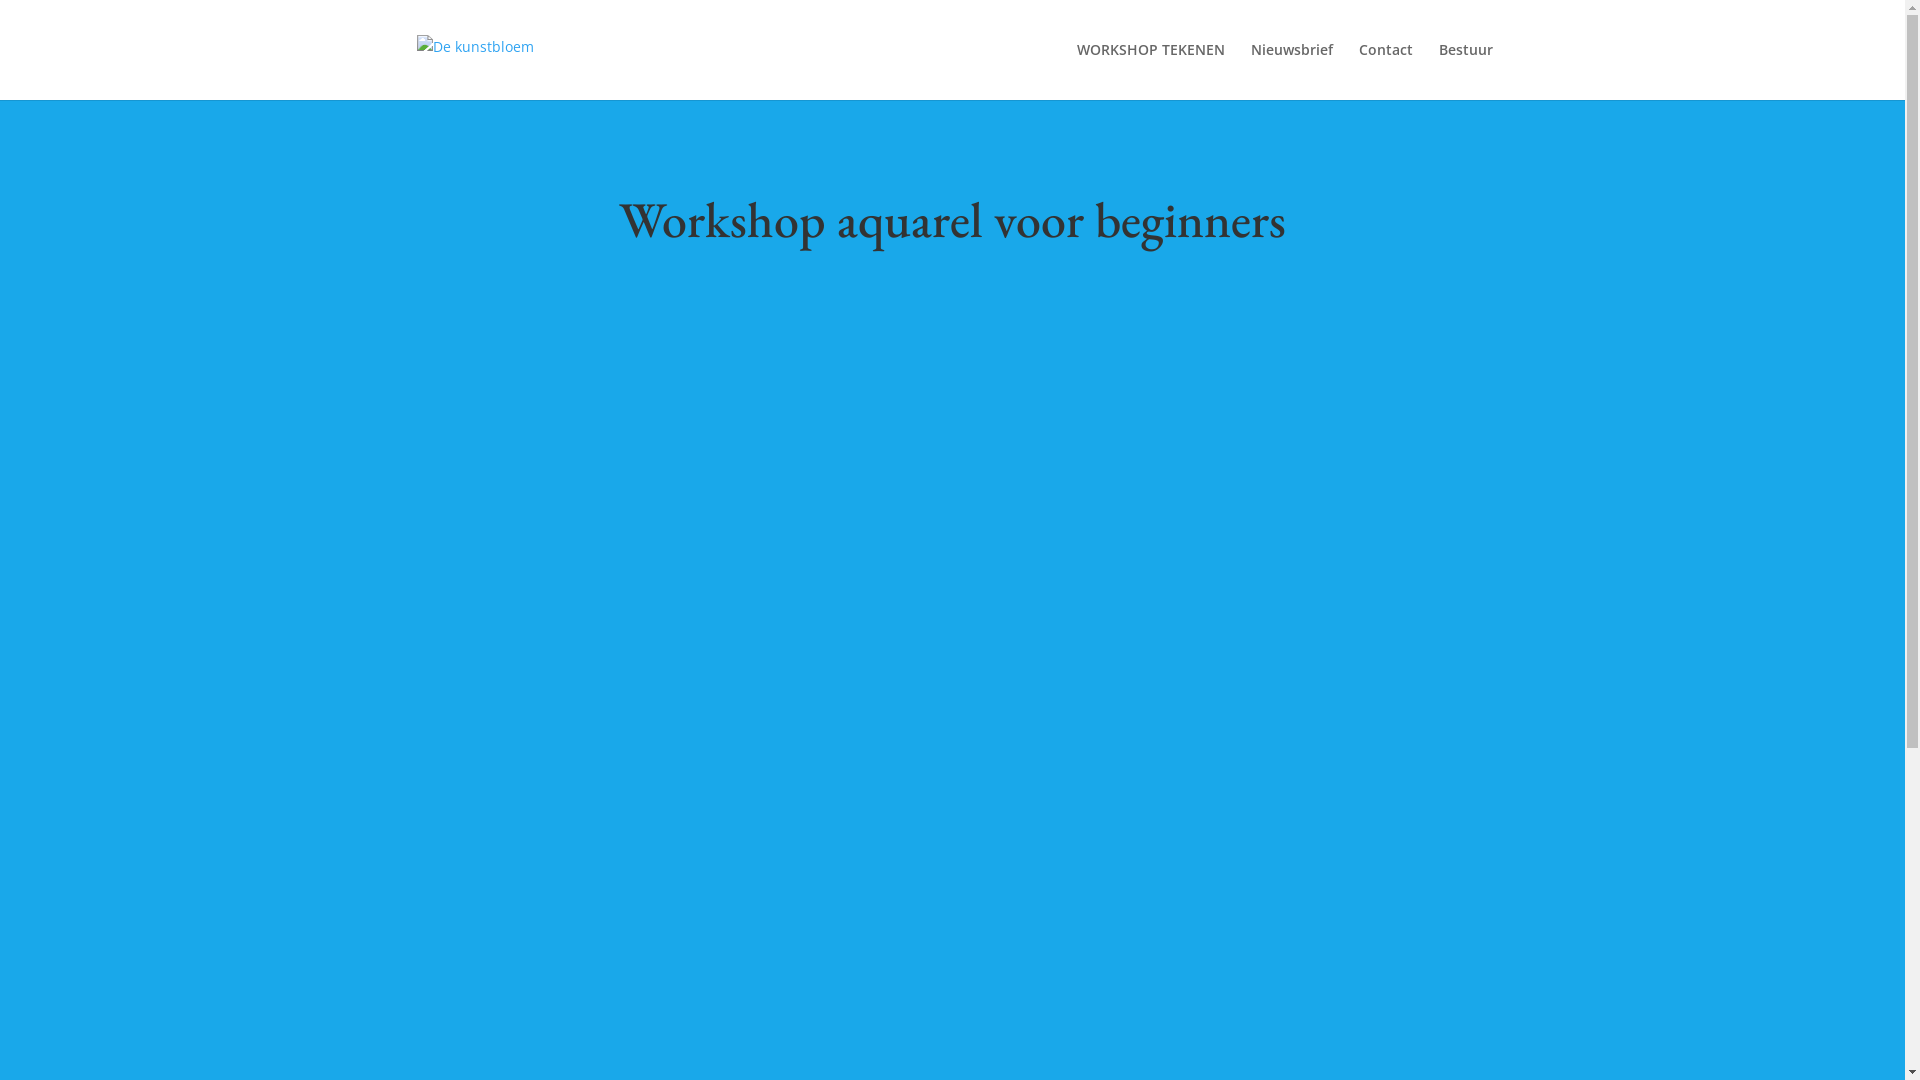  What do you see at coordinates (1291, 72) in the screenshot?
I see `Nieuwsbrief` at bounding box center [1291, 72].